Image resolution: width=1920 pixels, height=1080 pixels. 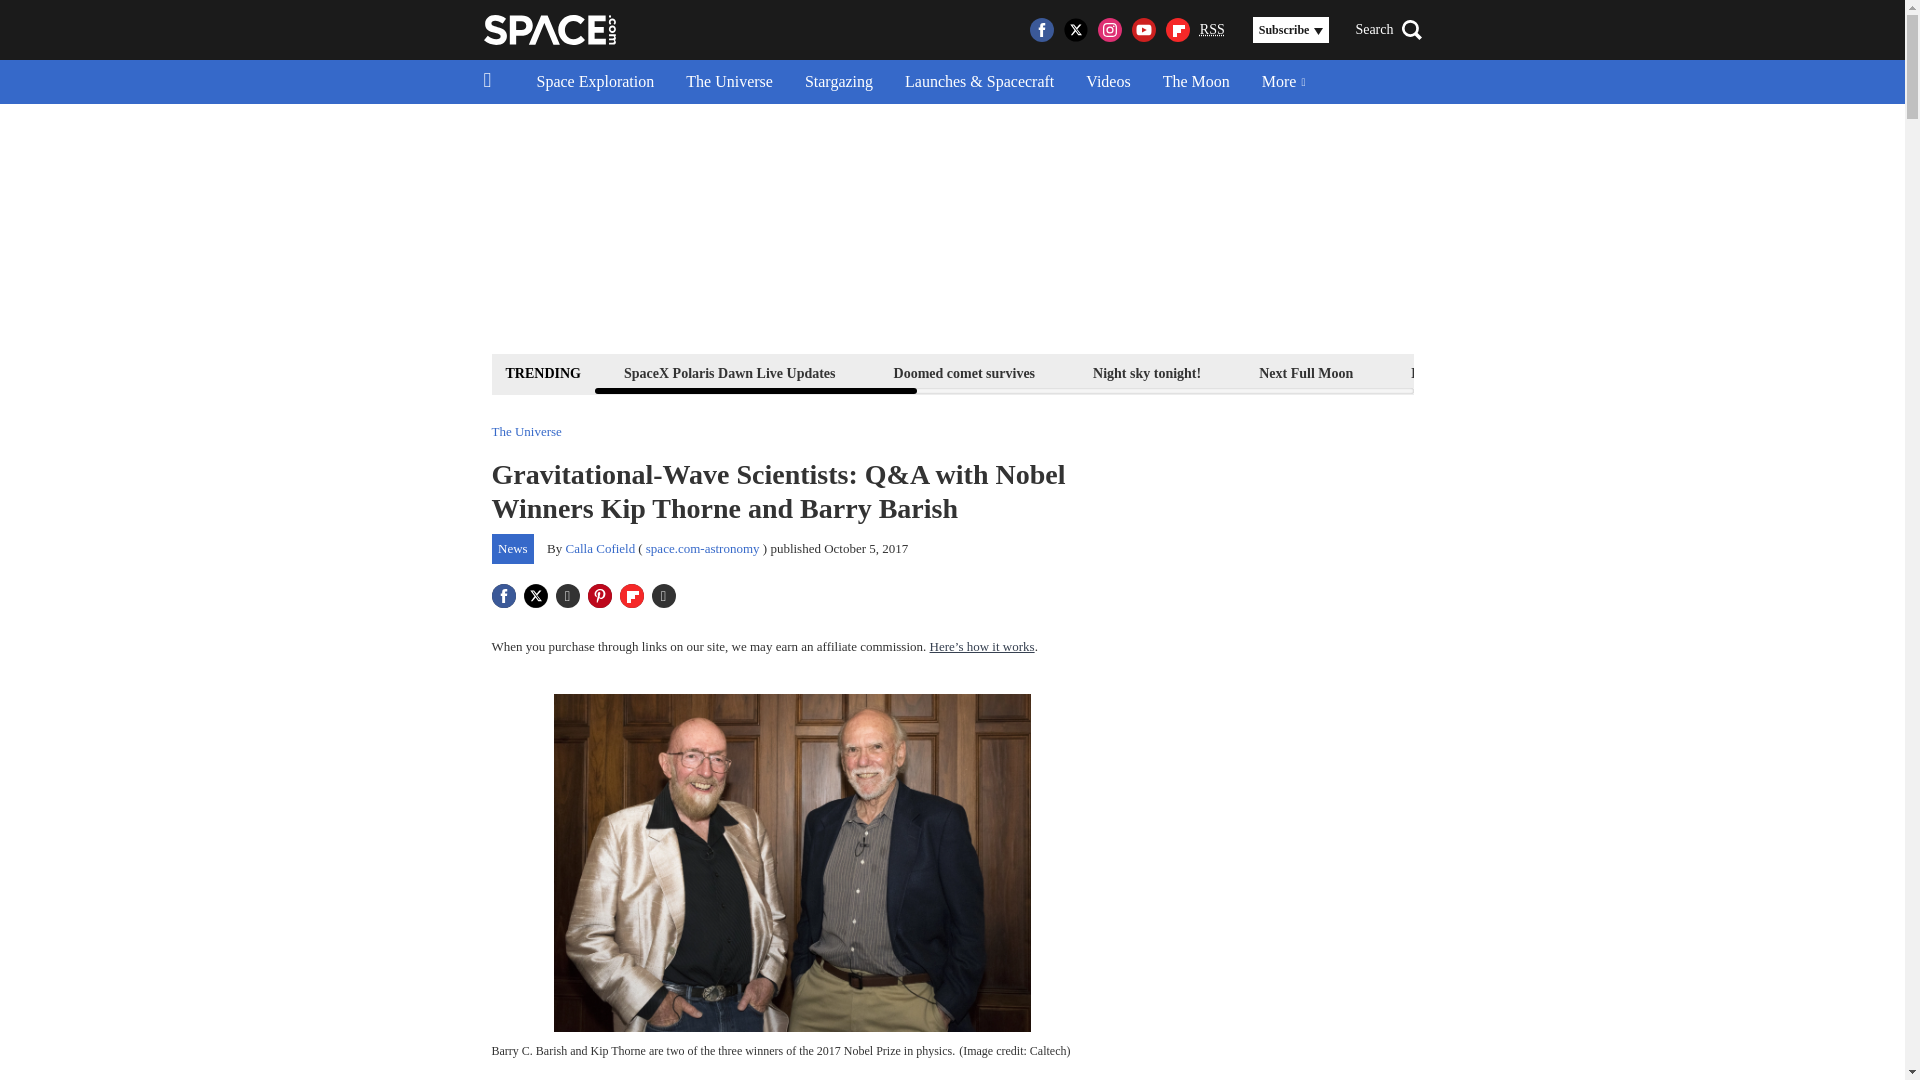 I want to click on Space Exploration, so click(x=595, y=82).